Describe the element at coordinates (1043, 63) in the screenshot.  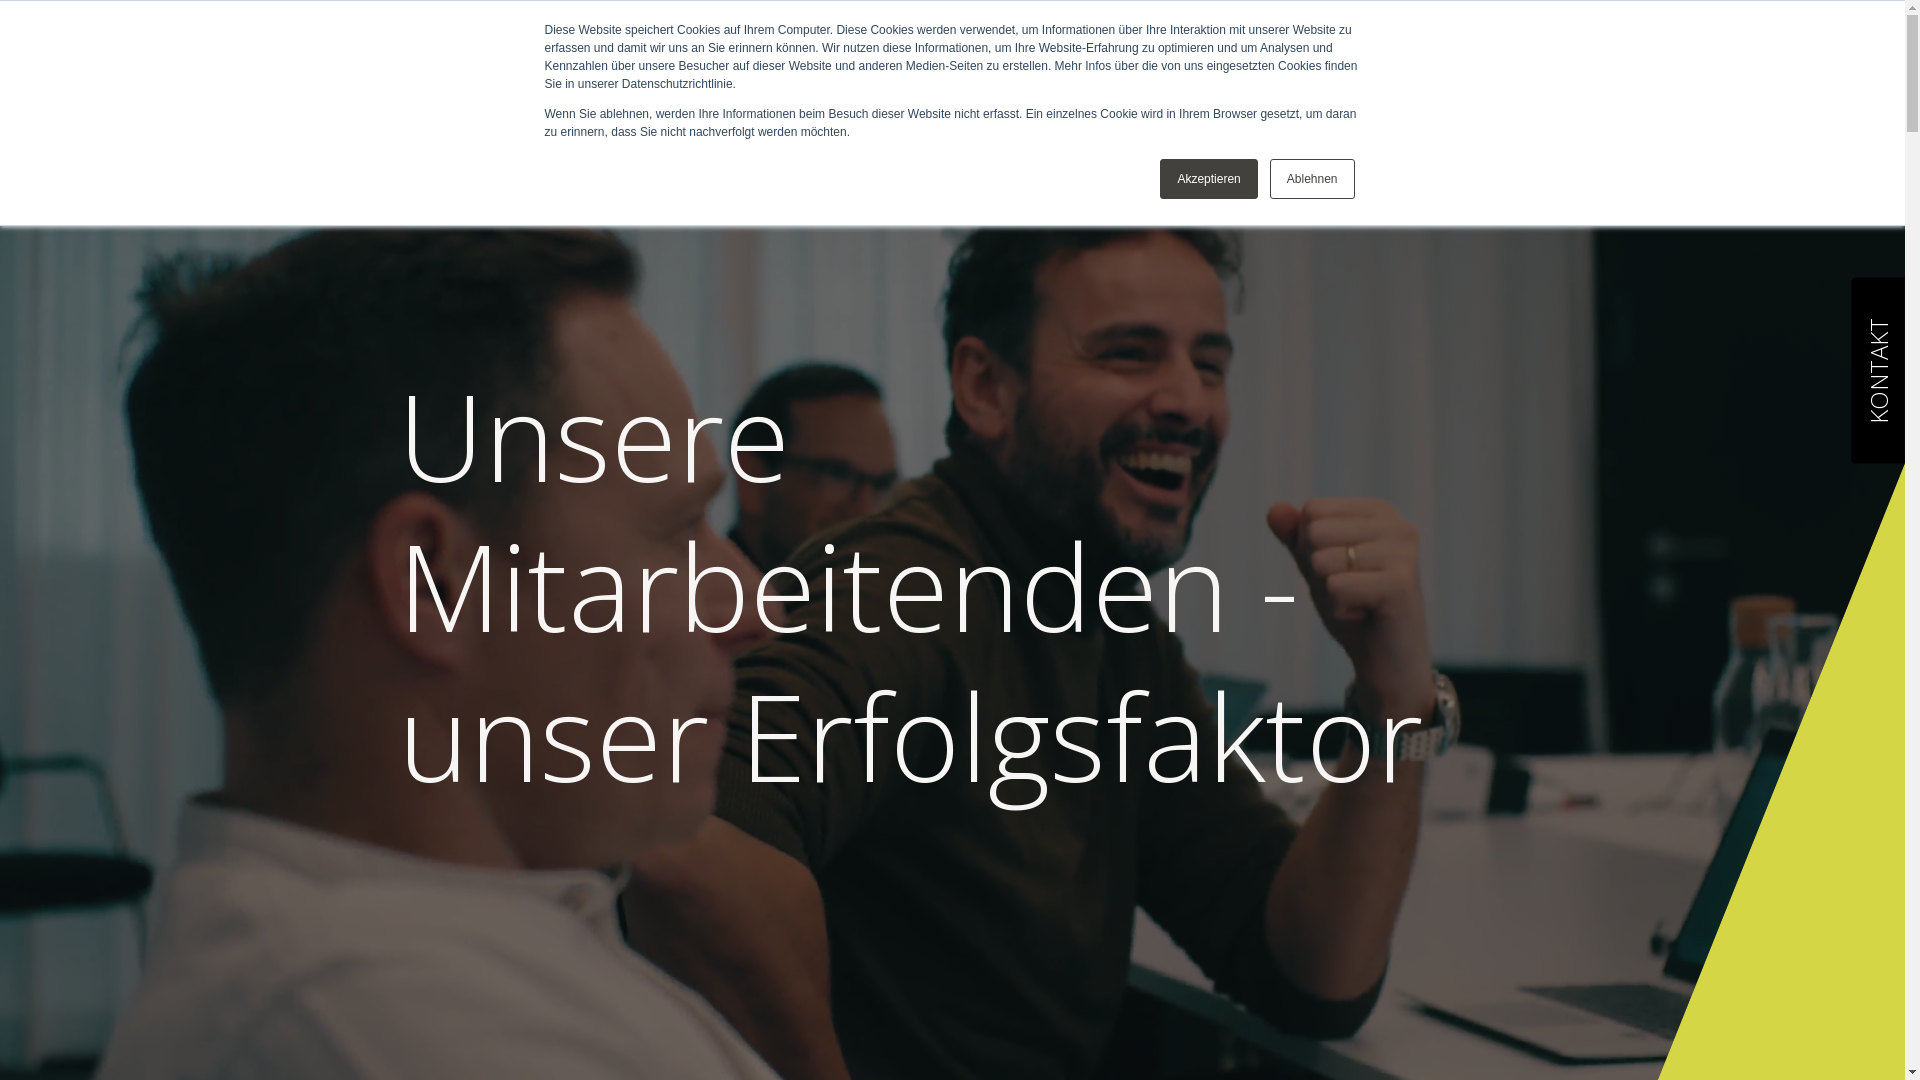
I see `ARBEITEN BEI UNS` at that location.